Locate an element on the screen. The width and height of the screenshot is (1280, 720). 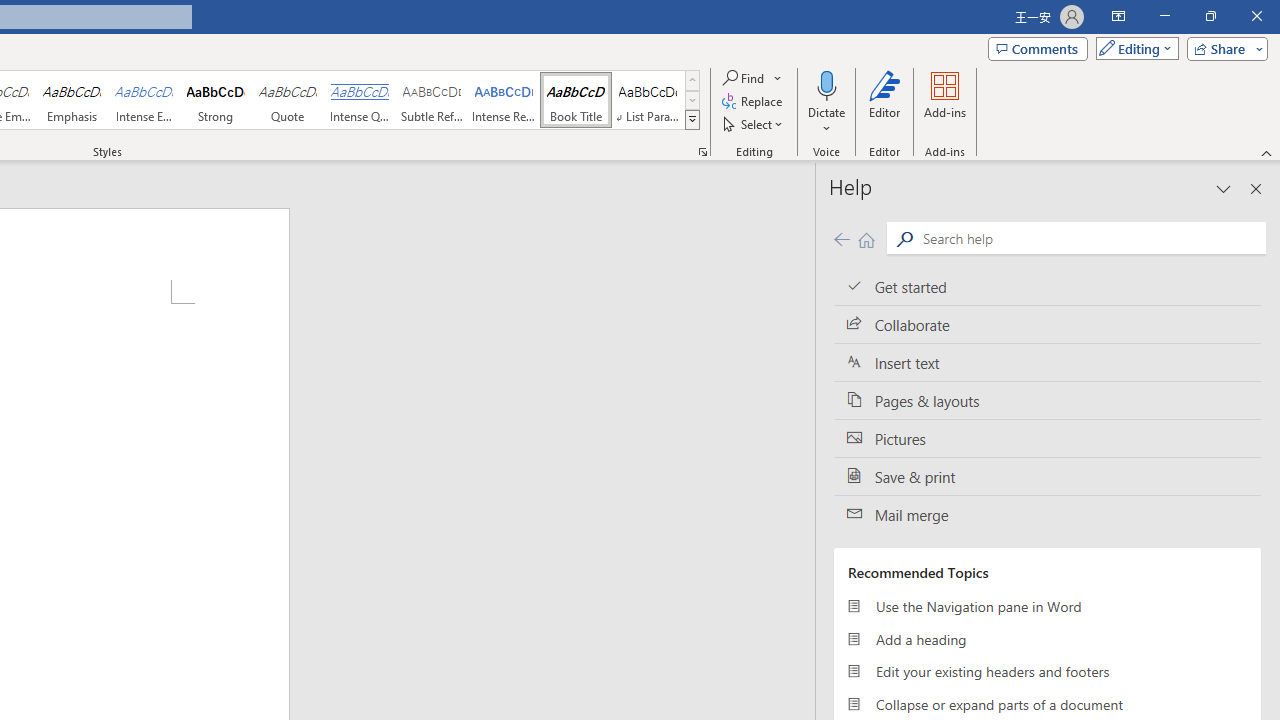
Subtle Reference is located at coordinates (432, 100).